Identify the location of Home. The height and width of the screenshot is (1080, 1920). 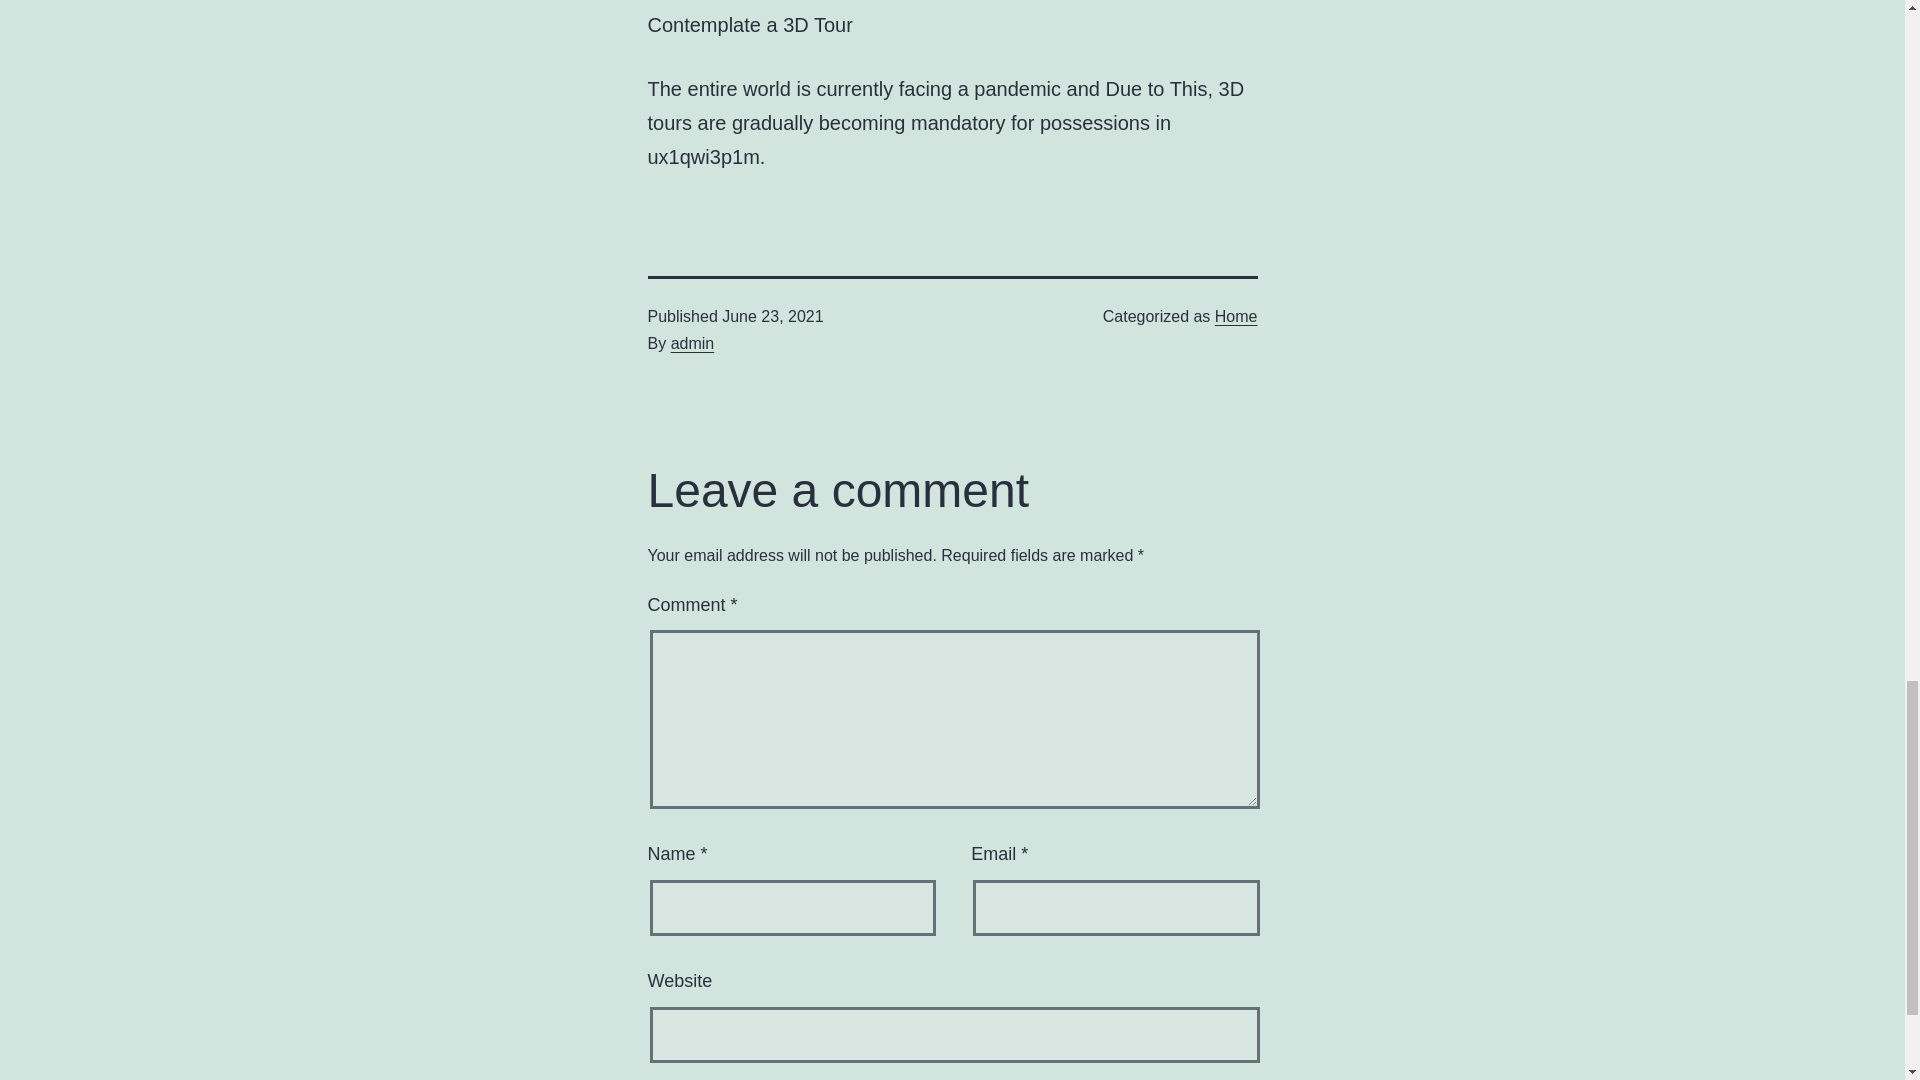
(1236, 316).